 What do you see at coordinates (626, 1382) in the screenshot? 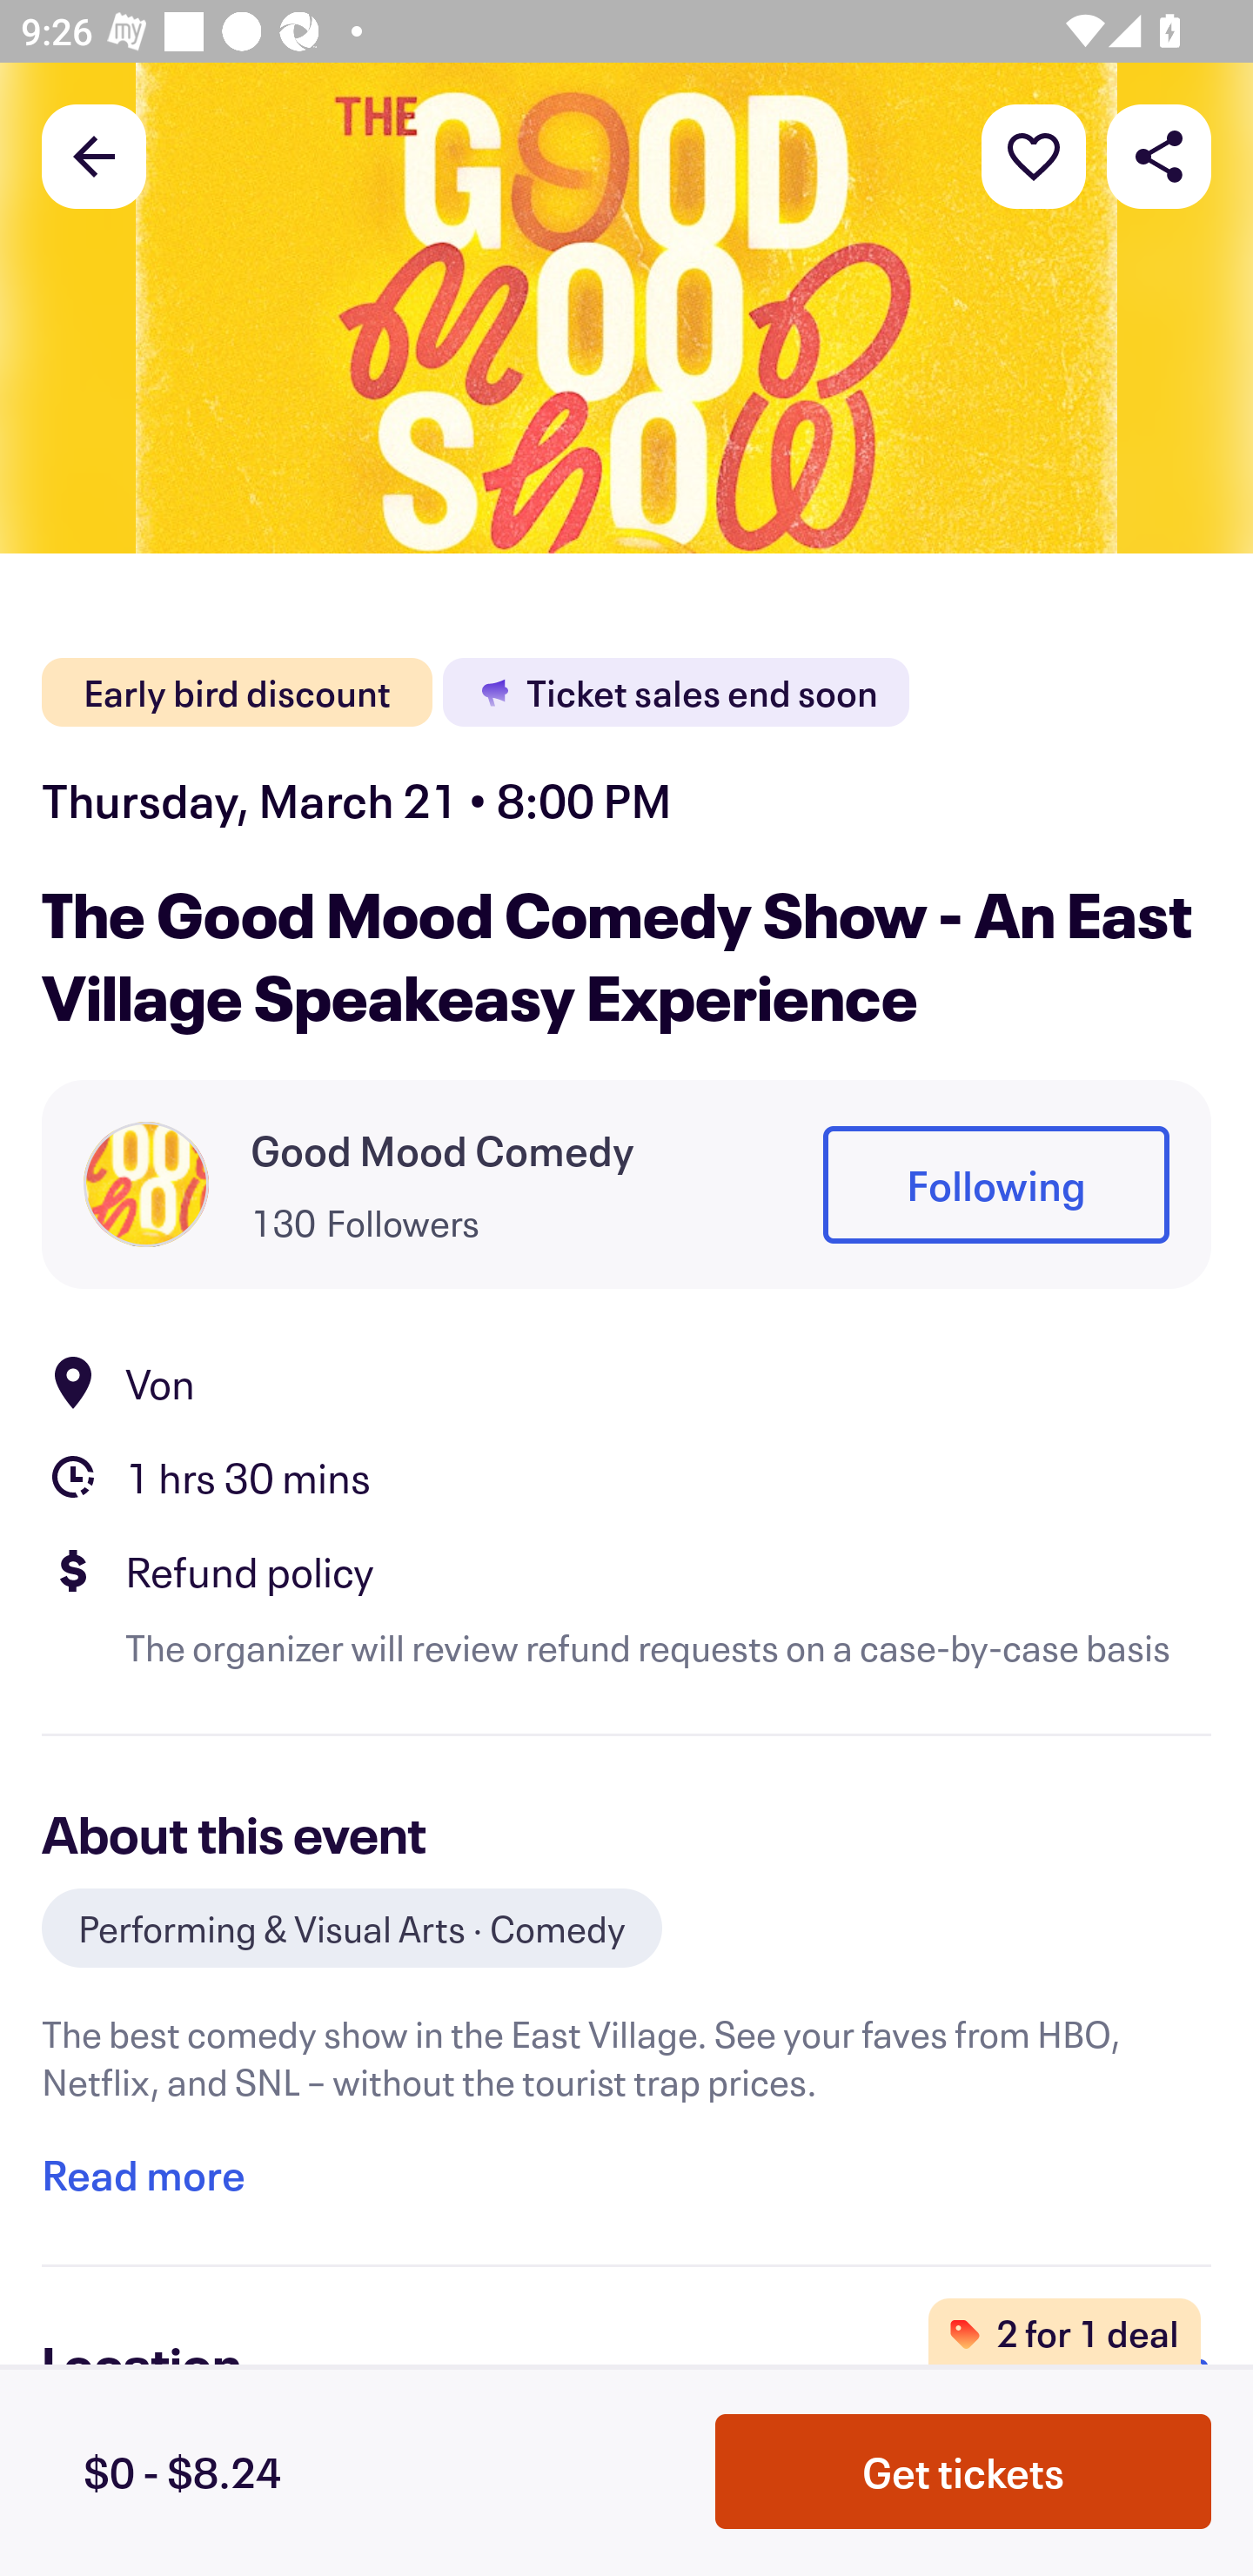
I see `Location Von` at bounding box center [626, 1382].